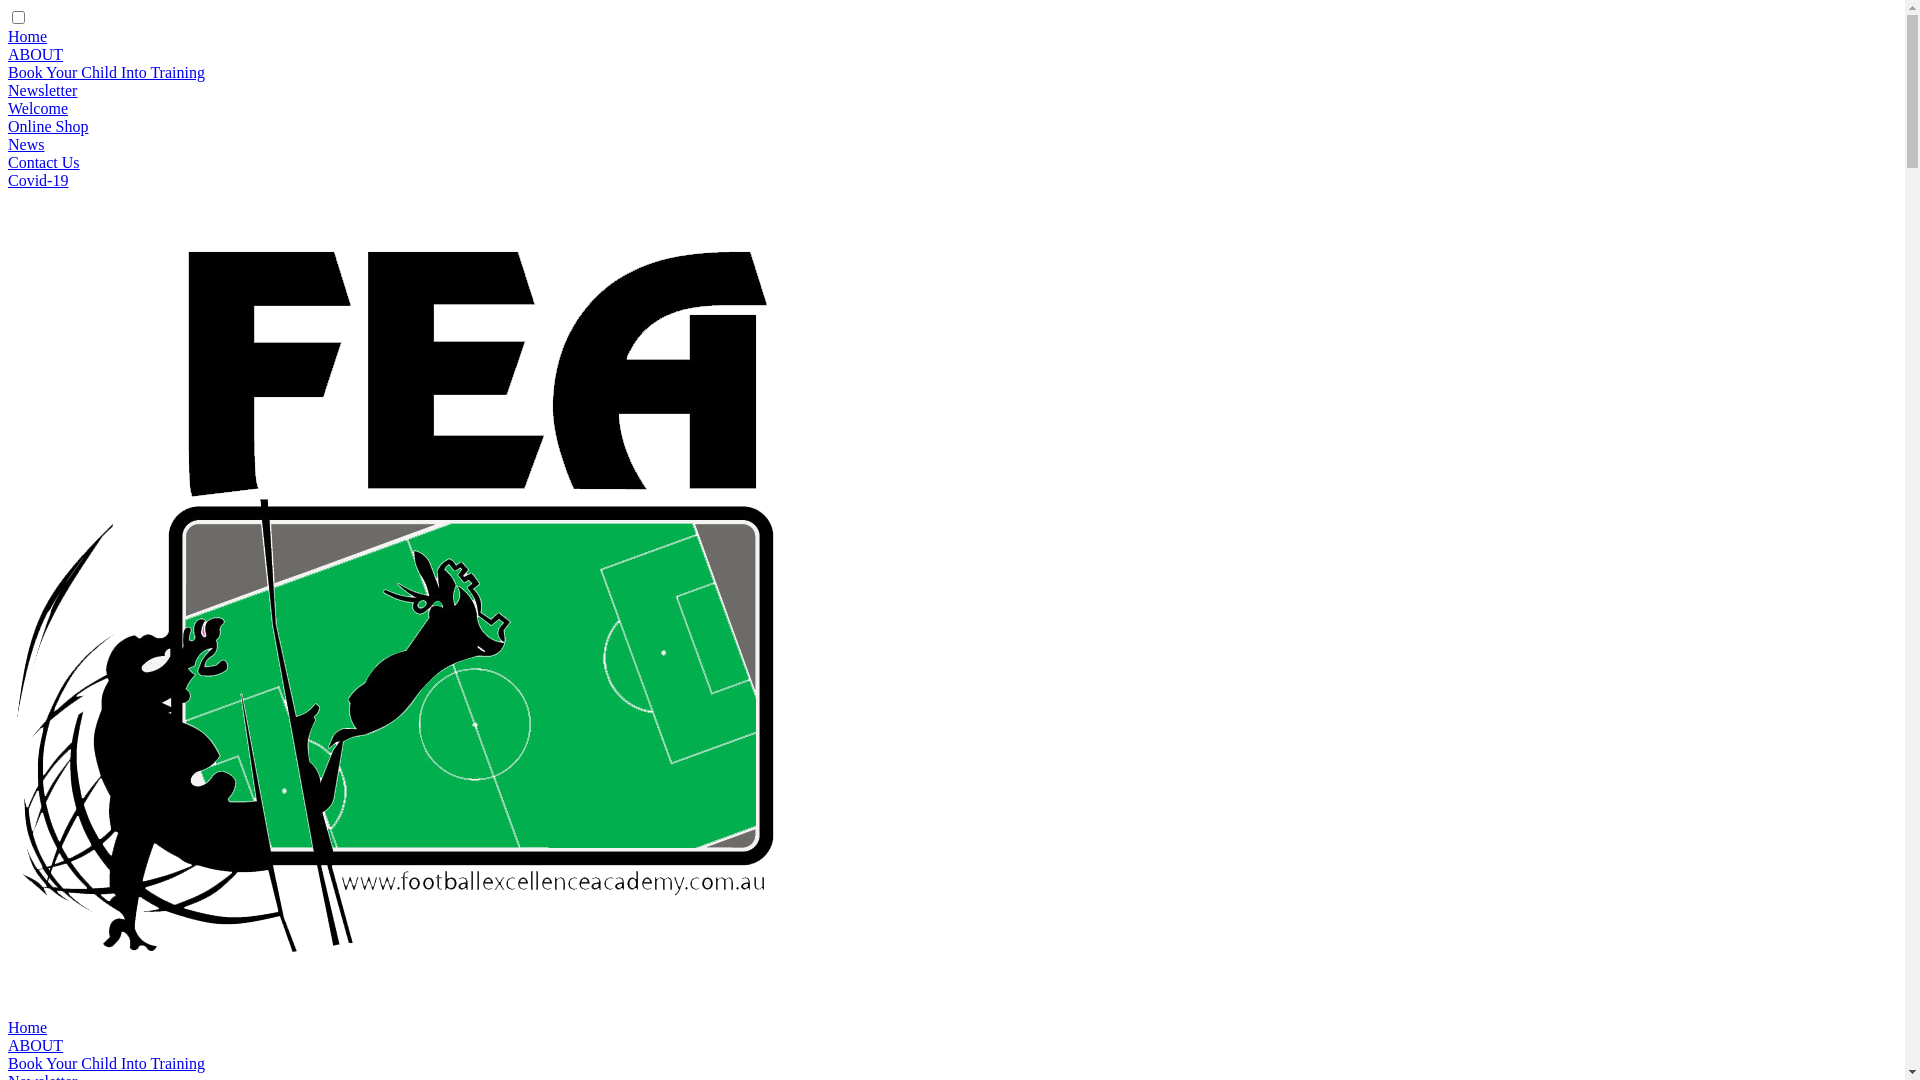  What do you see at coordinates (26, 144) in the screenshot?
I see `News` at bounding box center [26, 144].